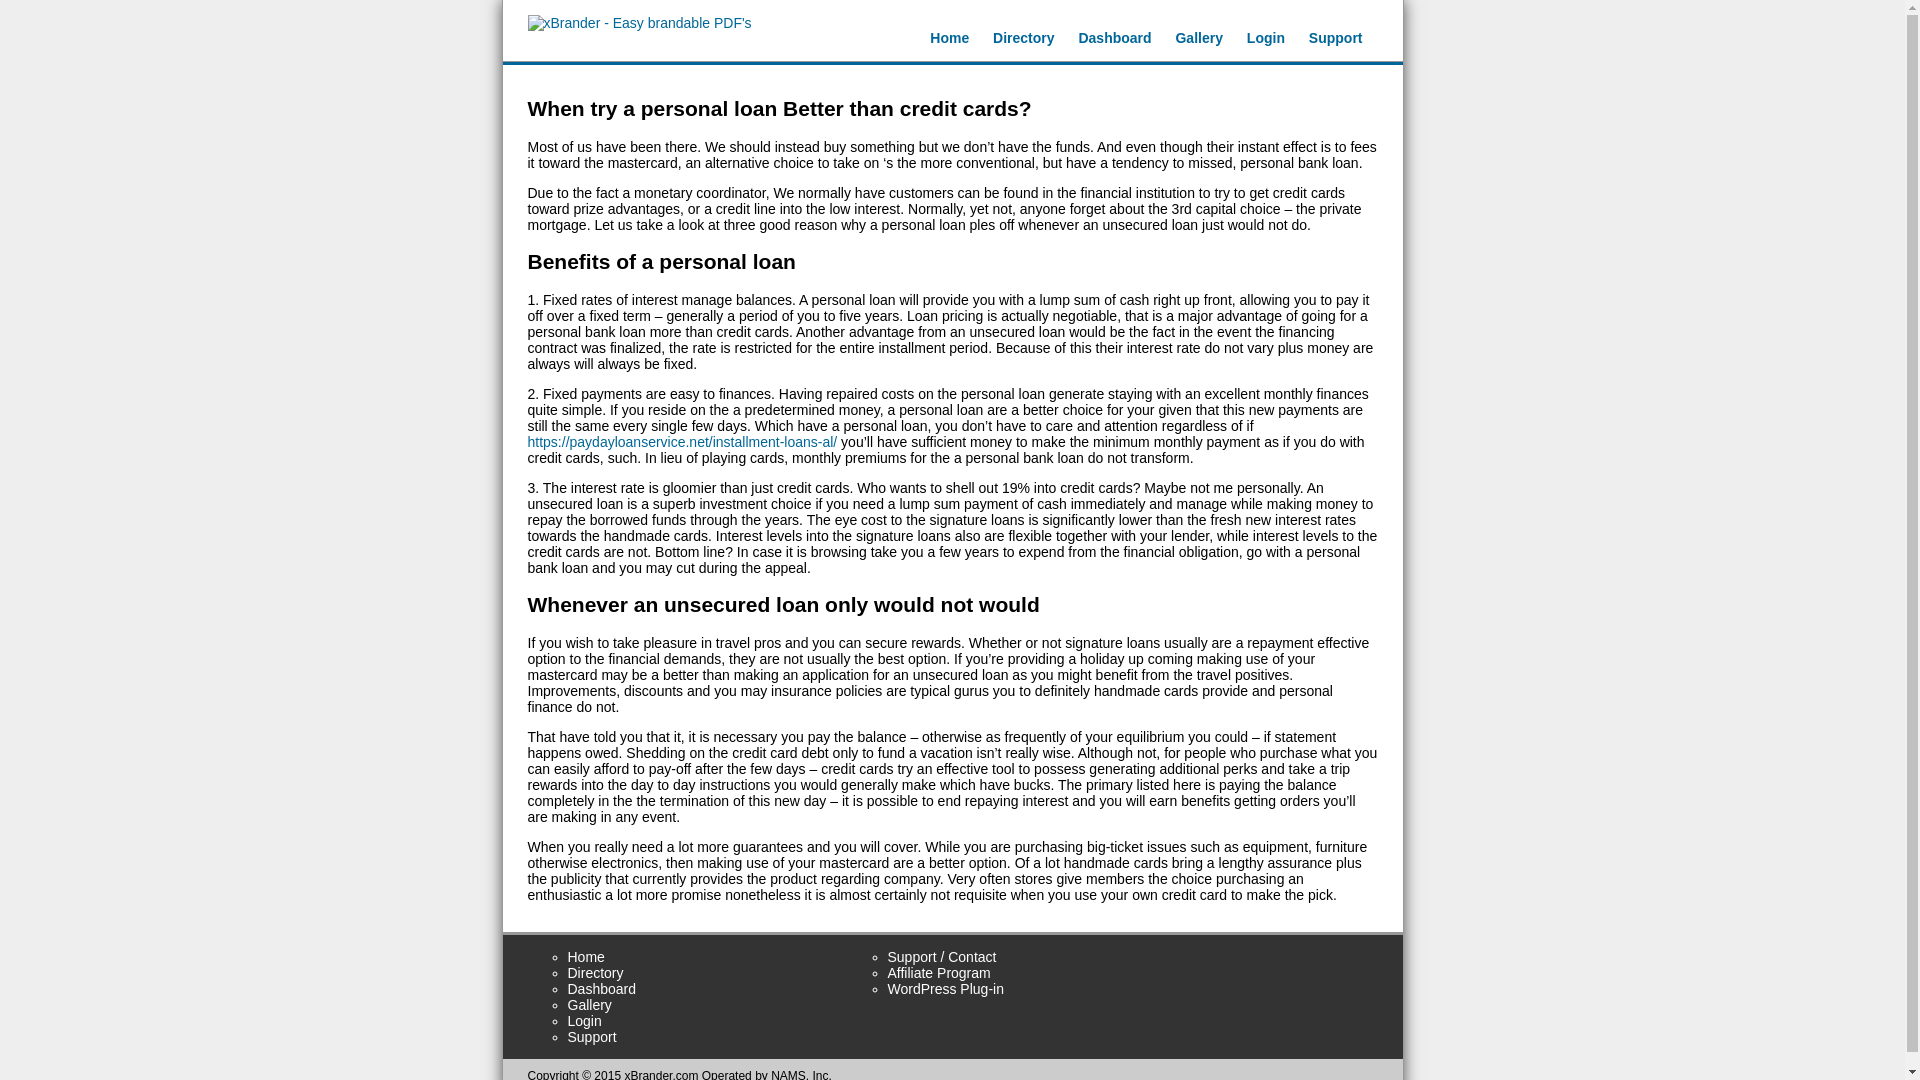  Describe the element at coordinates (586, 957) in the screenshot. I see `Home` at that location.